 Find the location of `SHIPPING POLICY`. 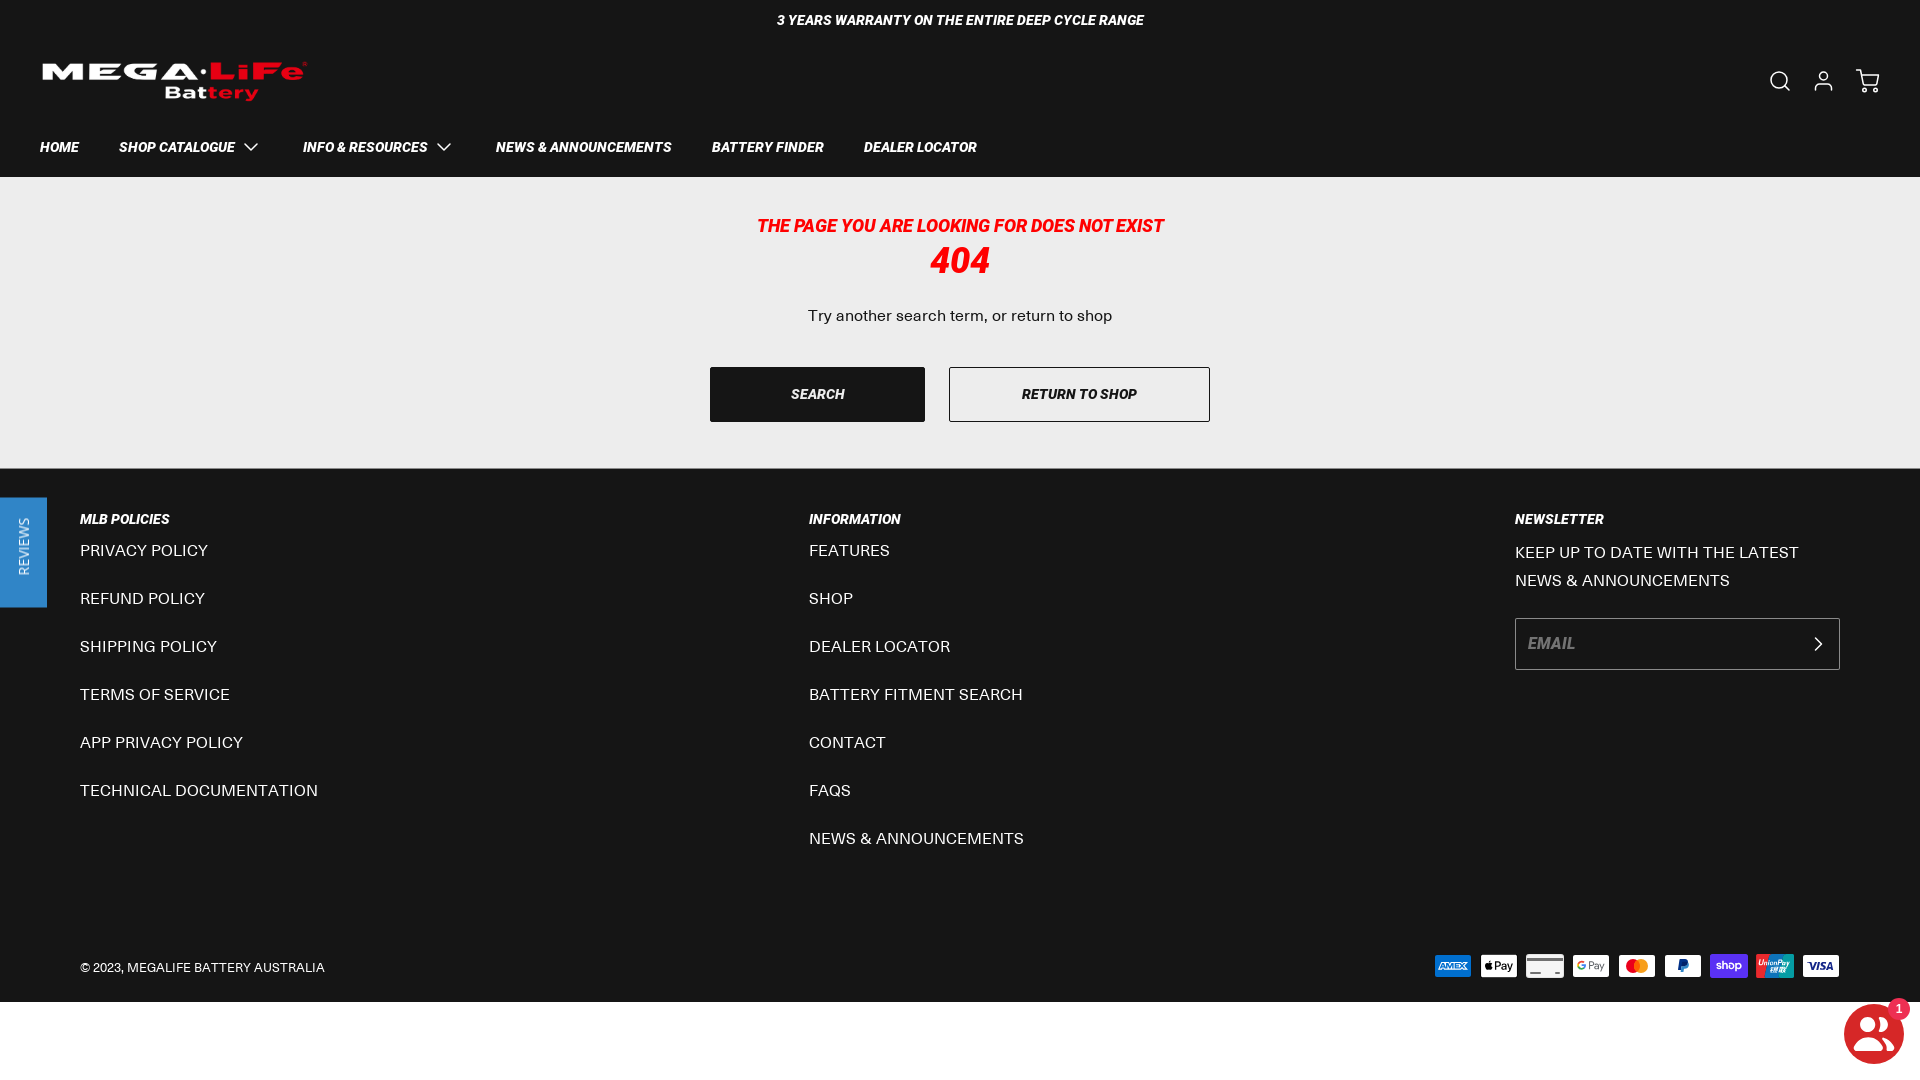

SHIPPING POLICY is located at coordinates (148, 646).